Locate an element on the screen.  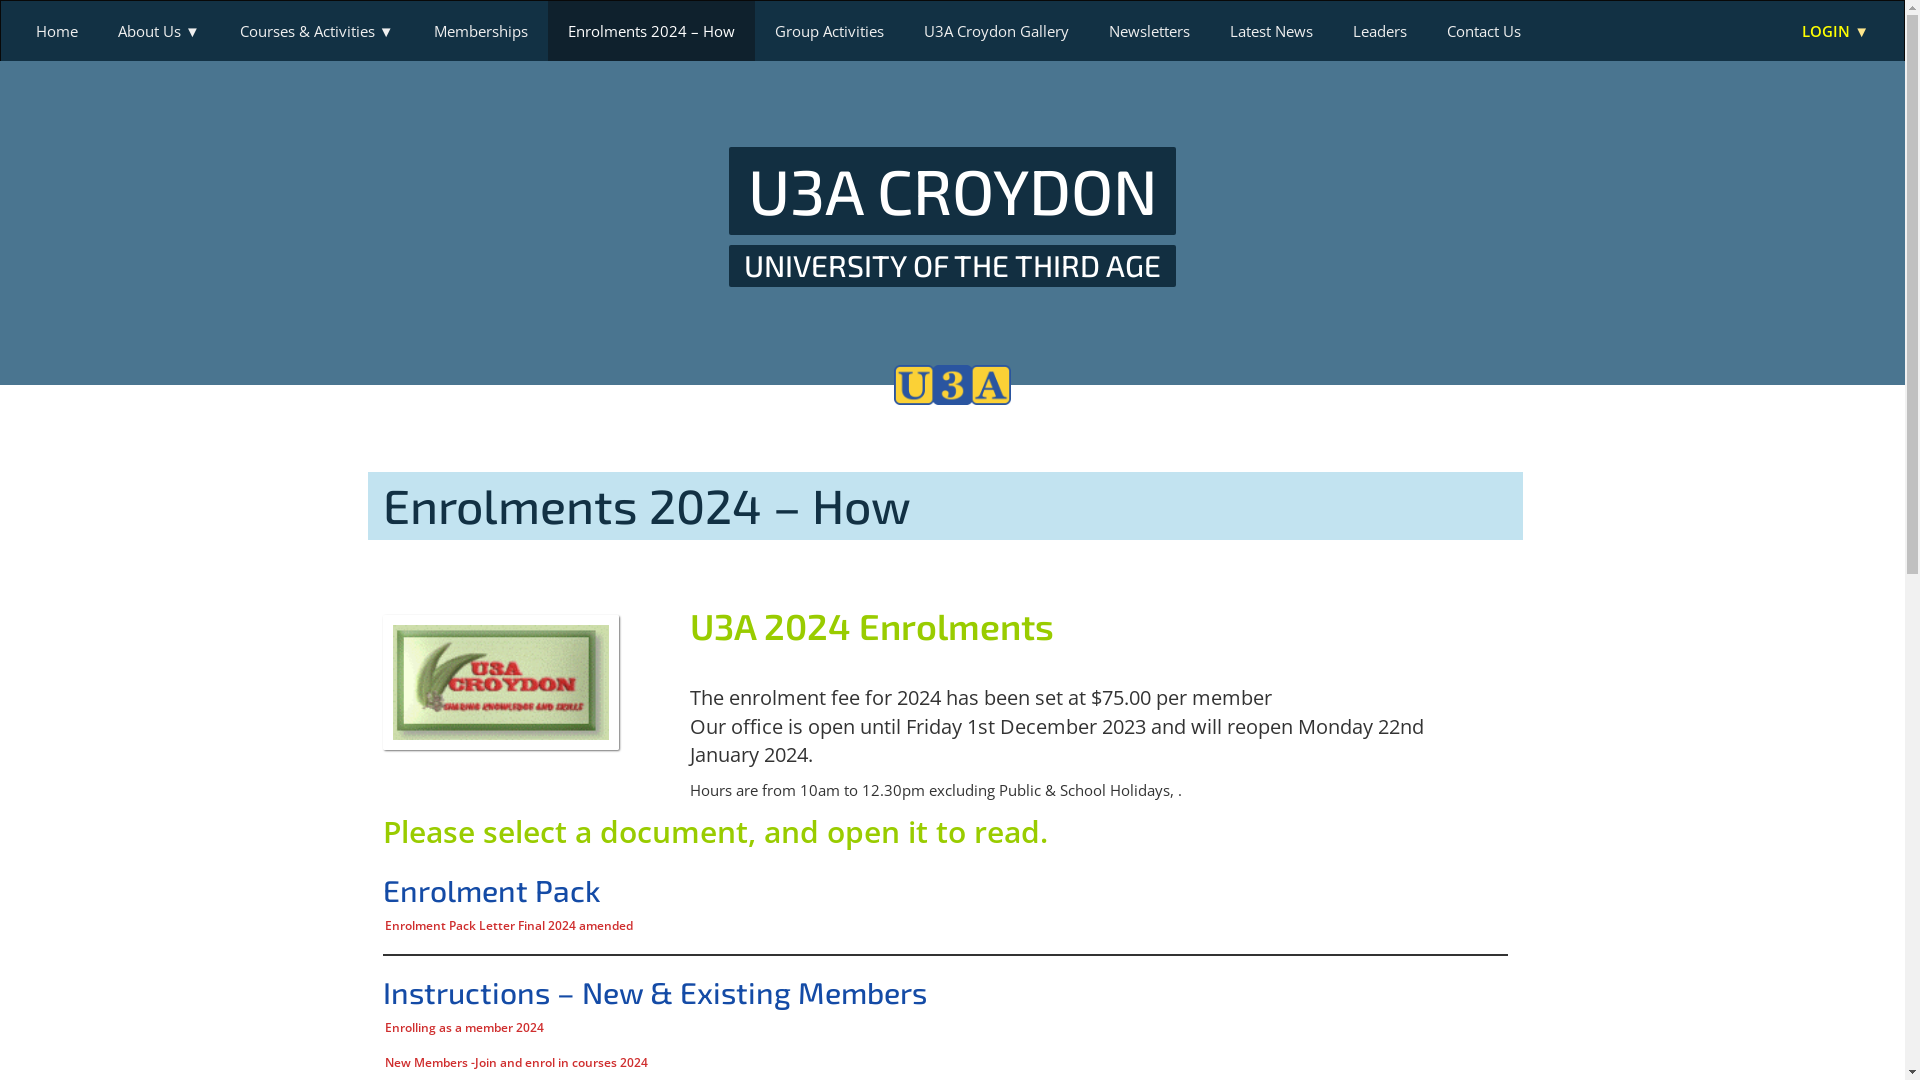
Newsletters is located at coordinates (1150, 31).